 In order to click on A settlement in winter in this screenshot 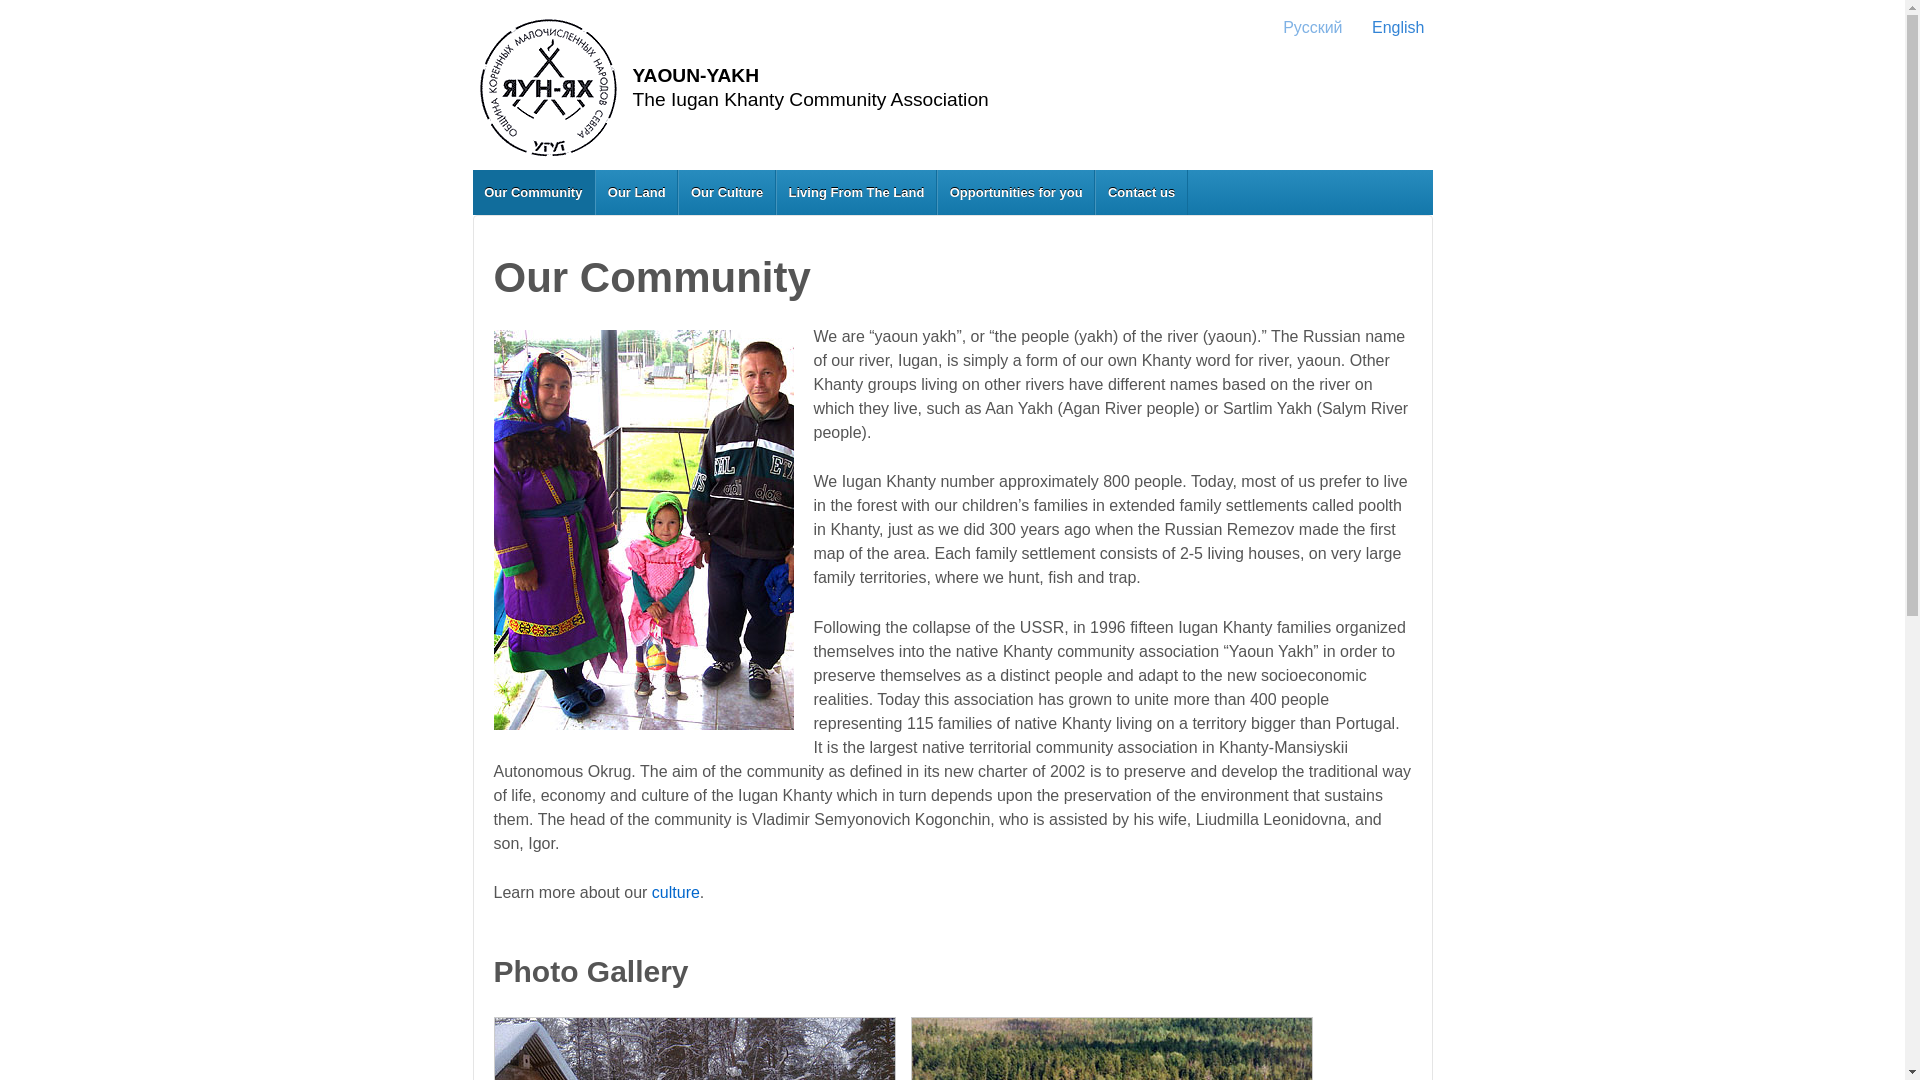, I will do `click(694, 1049)`.